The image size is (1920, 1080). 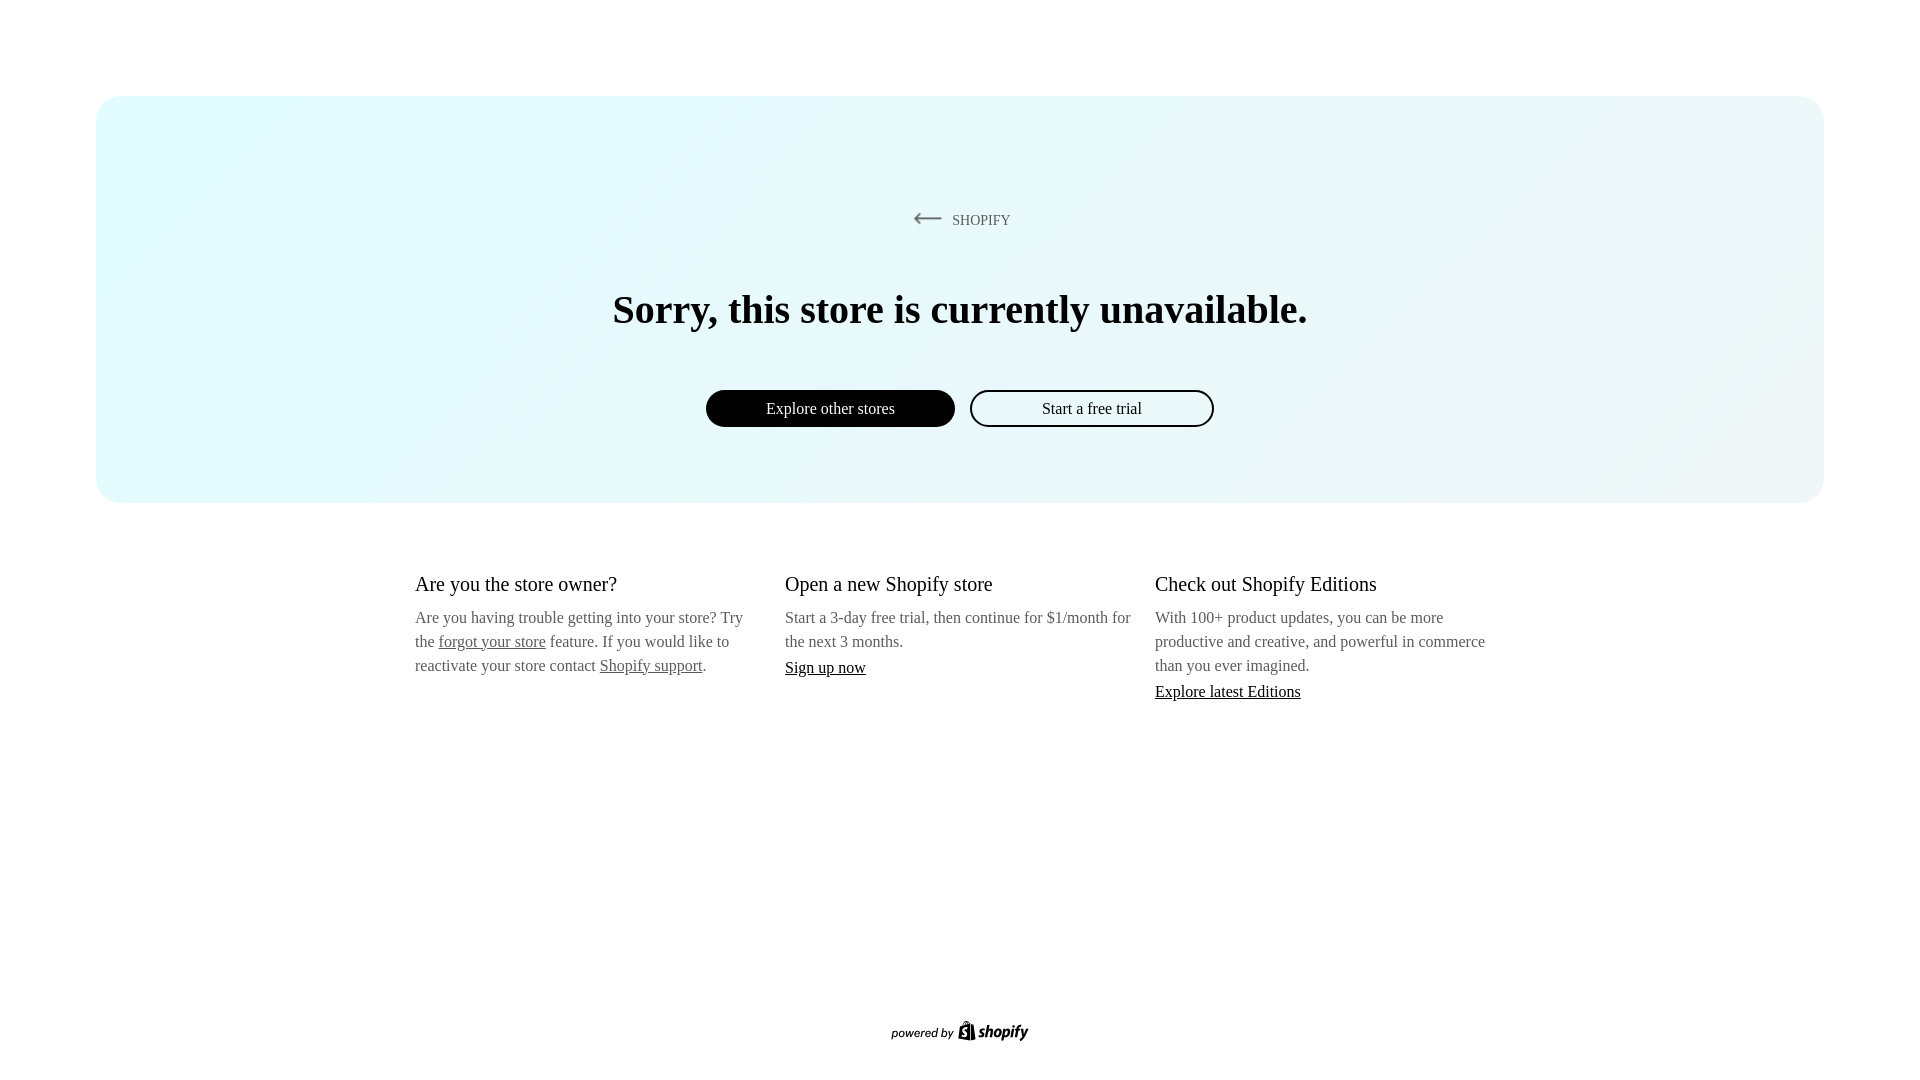 What do you see at coordinates (830, 408) in the screenshot?
I see `Explore other stores` at bounding box center [830, 408].